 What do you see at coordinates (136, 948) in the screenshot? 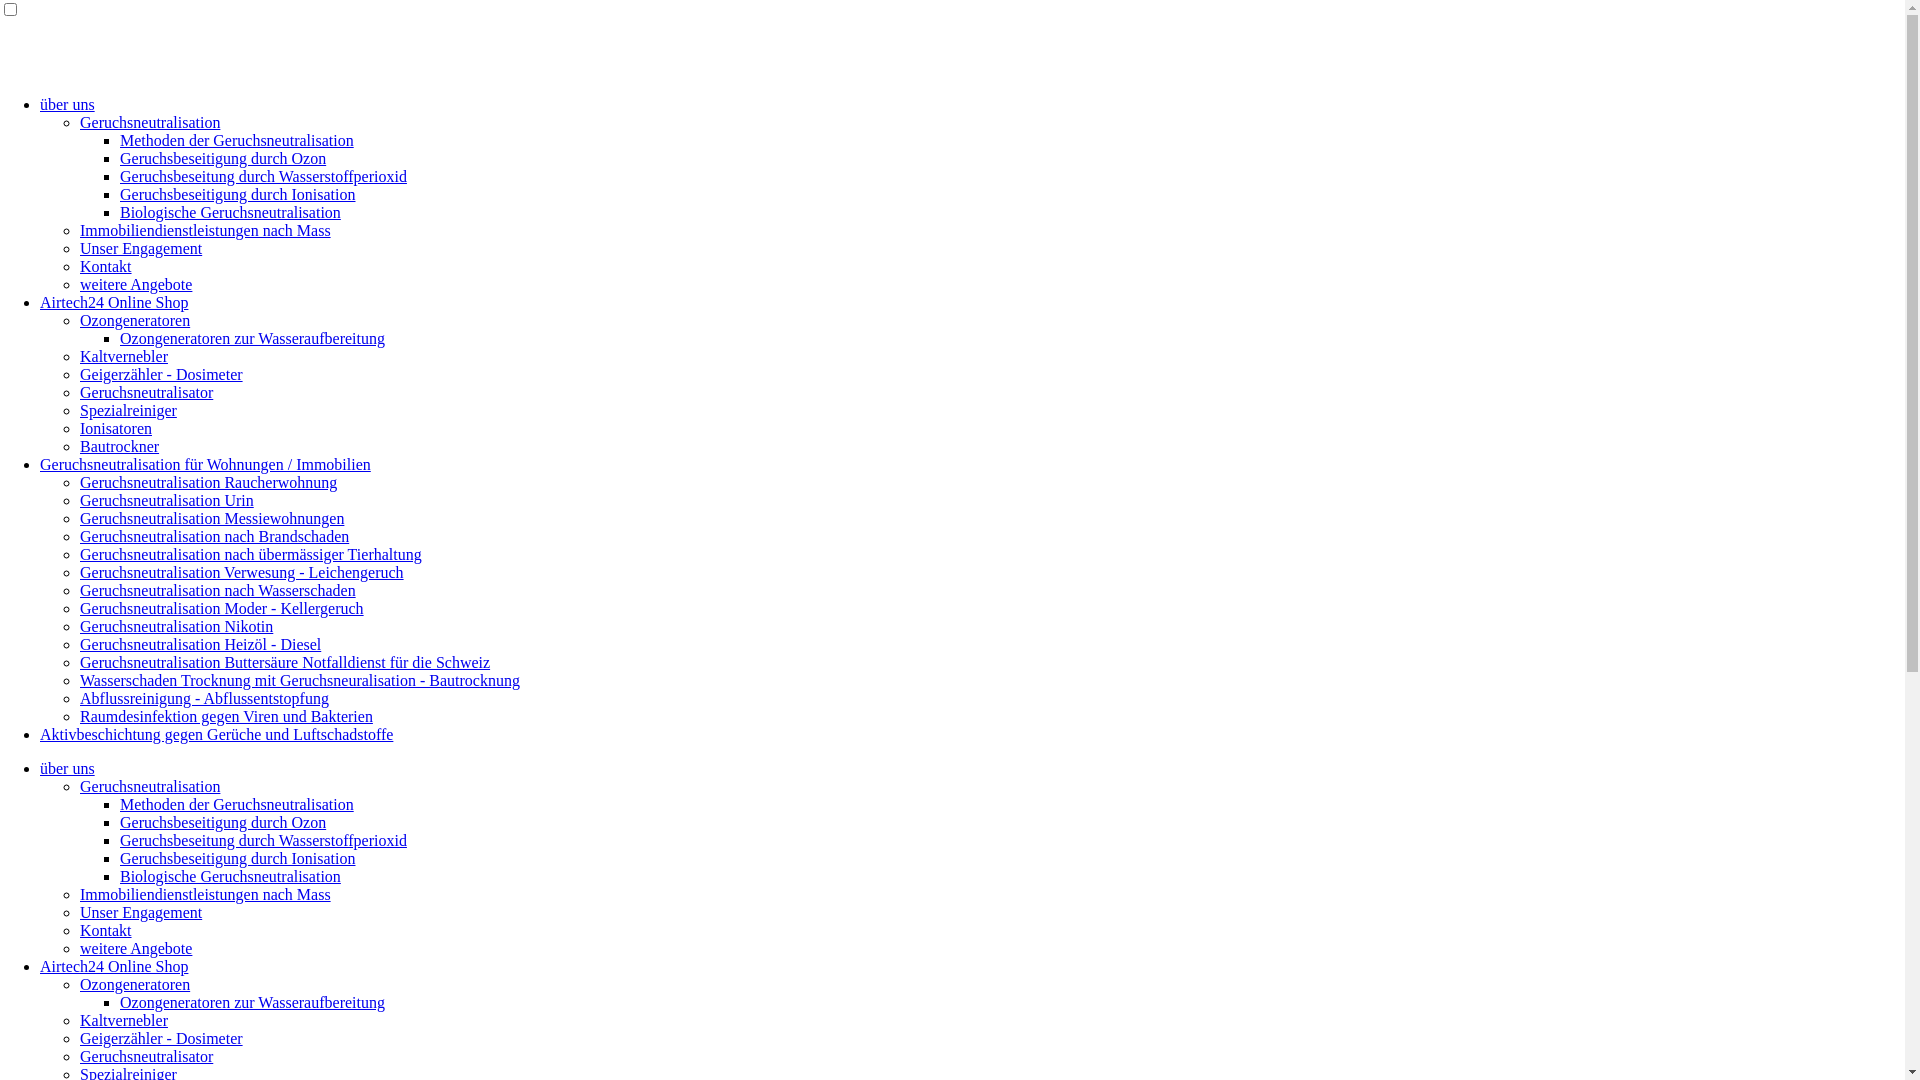
I see `weitere Angebote` at bounding box center [136, 948].